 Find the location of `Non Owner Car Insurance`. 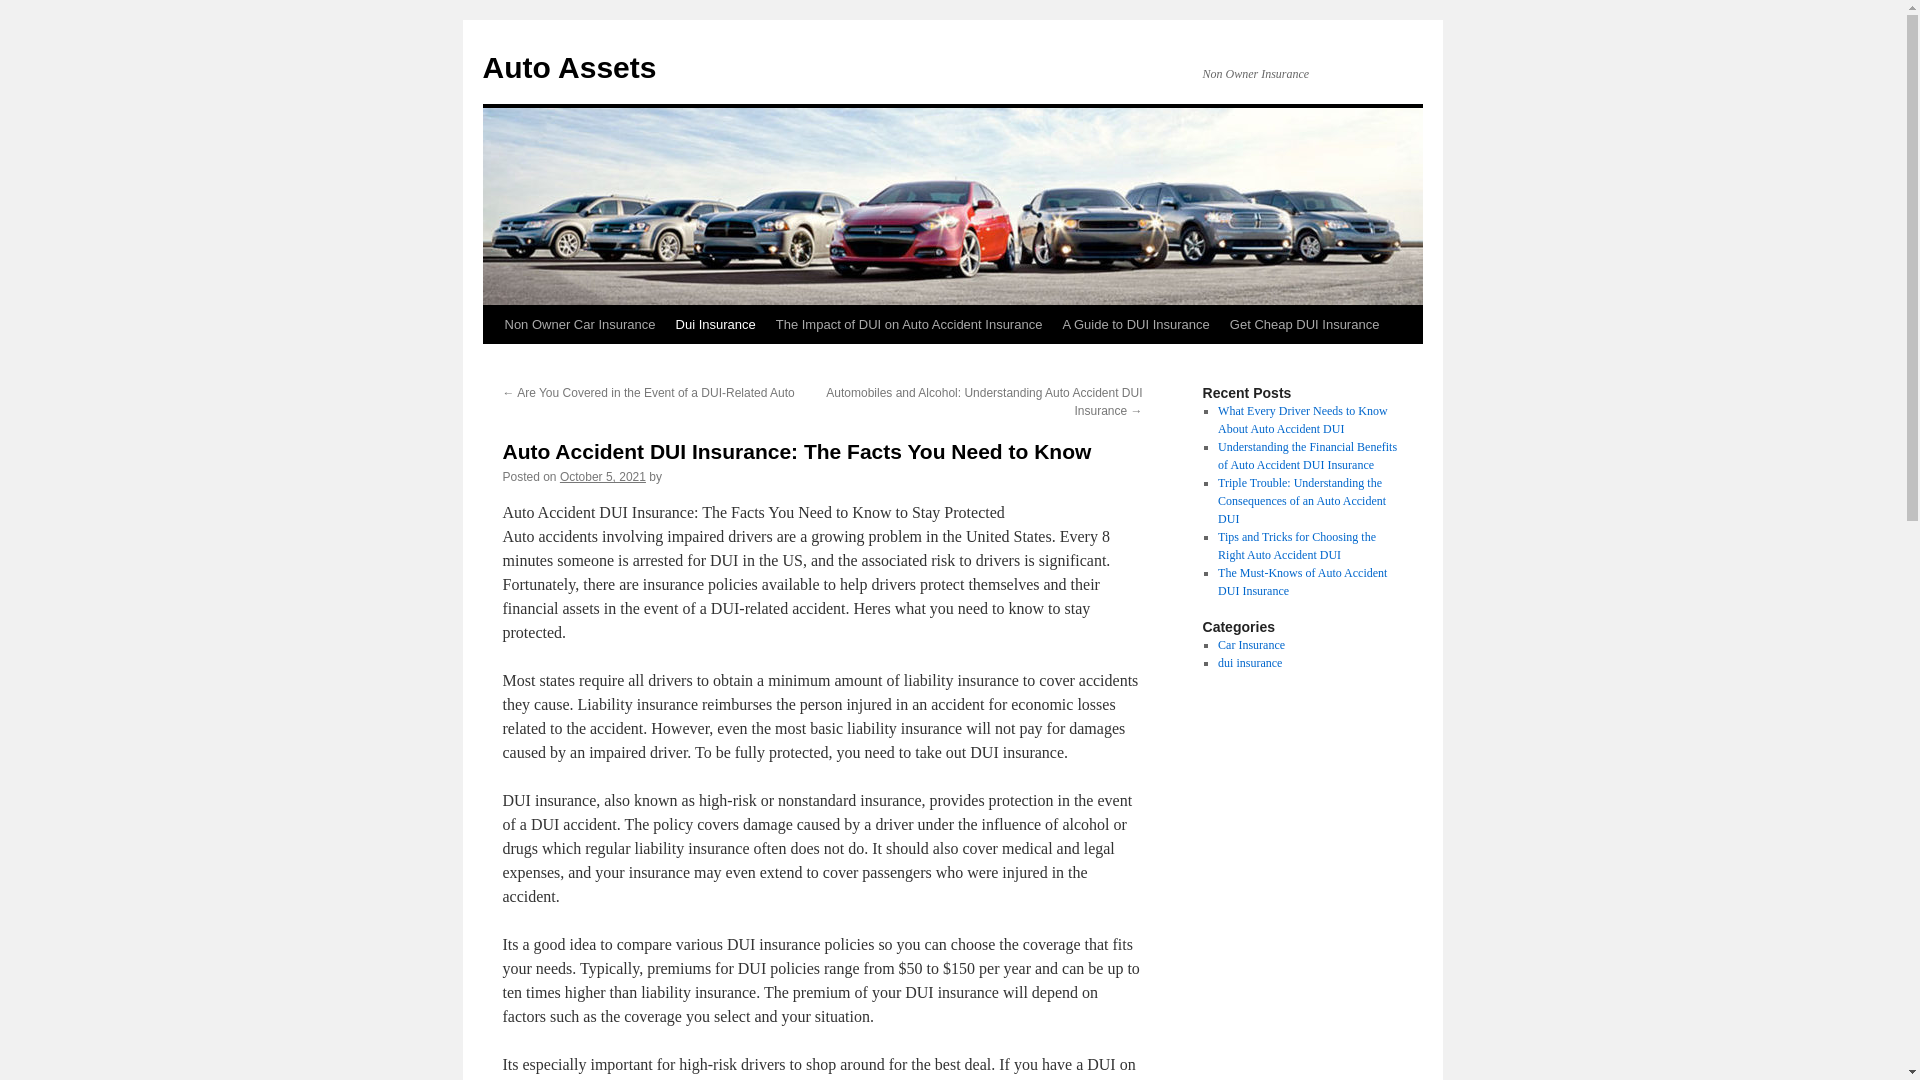

Non Owner Car Insurance is located at coordinates (578, 324).